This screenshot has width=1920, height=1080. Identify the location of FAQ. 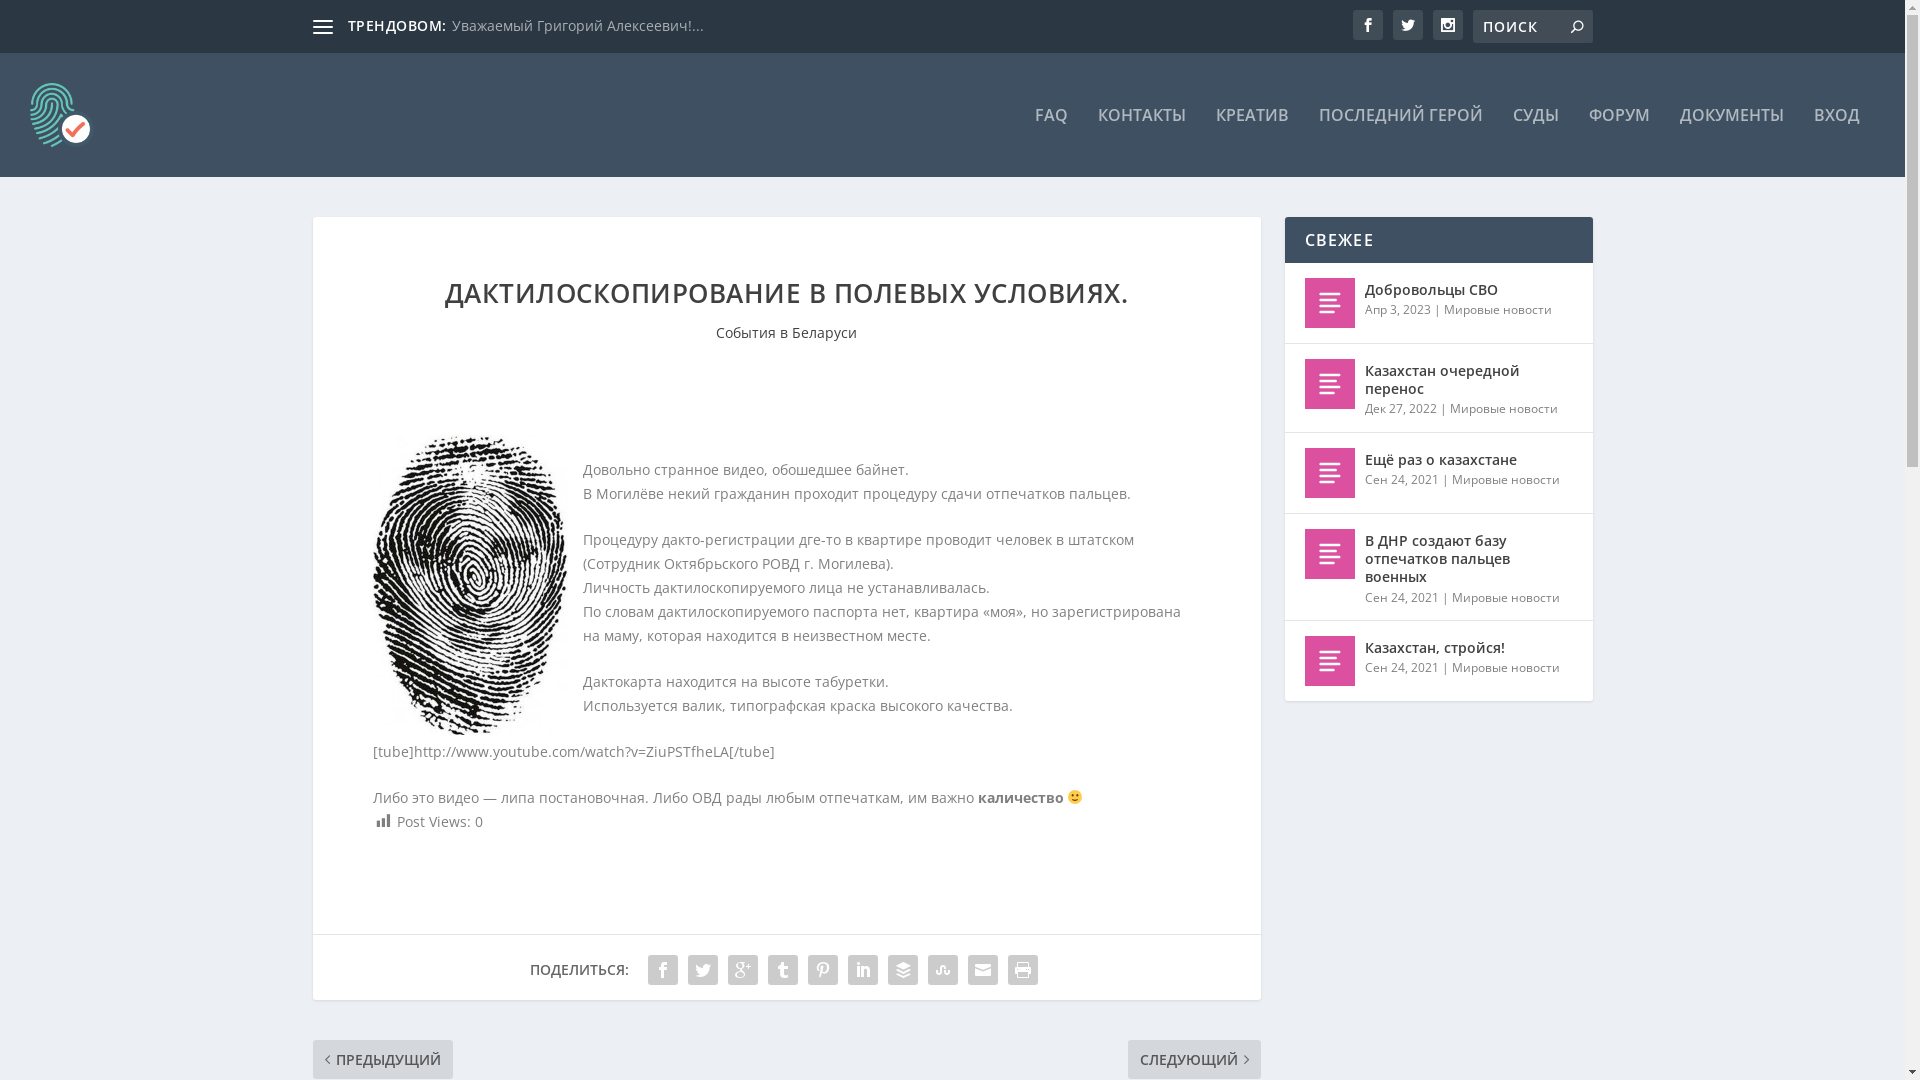
(1052, 142).